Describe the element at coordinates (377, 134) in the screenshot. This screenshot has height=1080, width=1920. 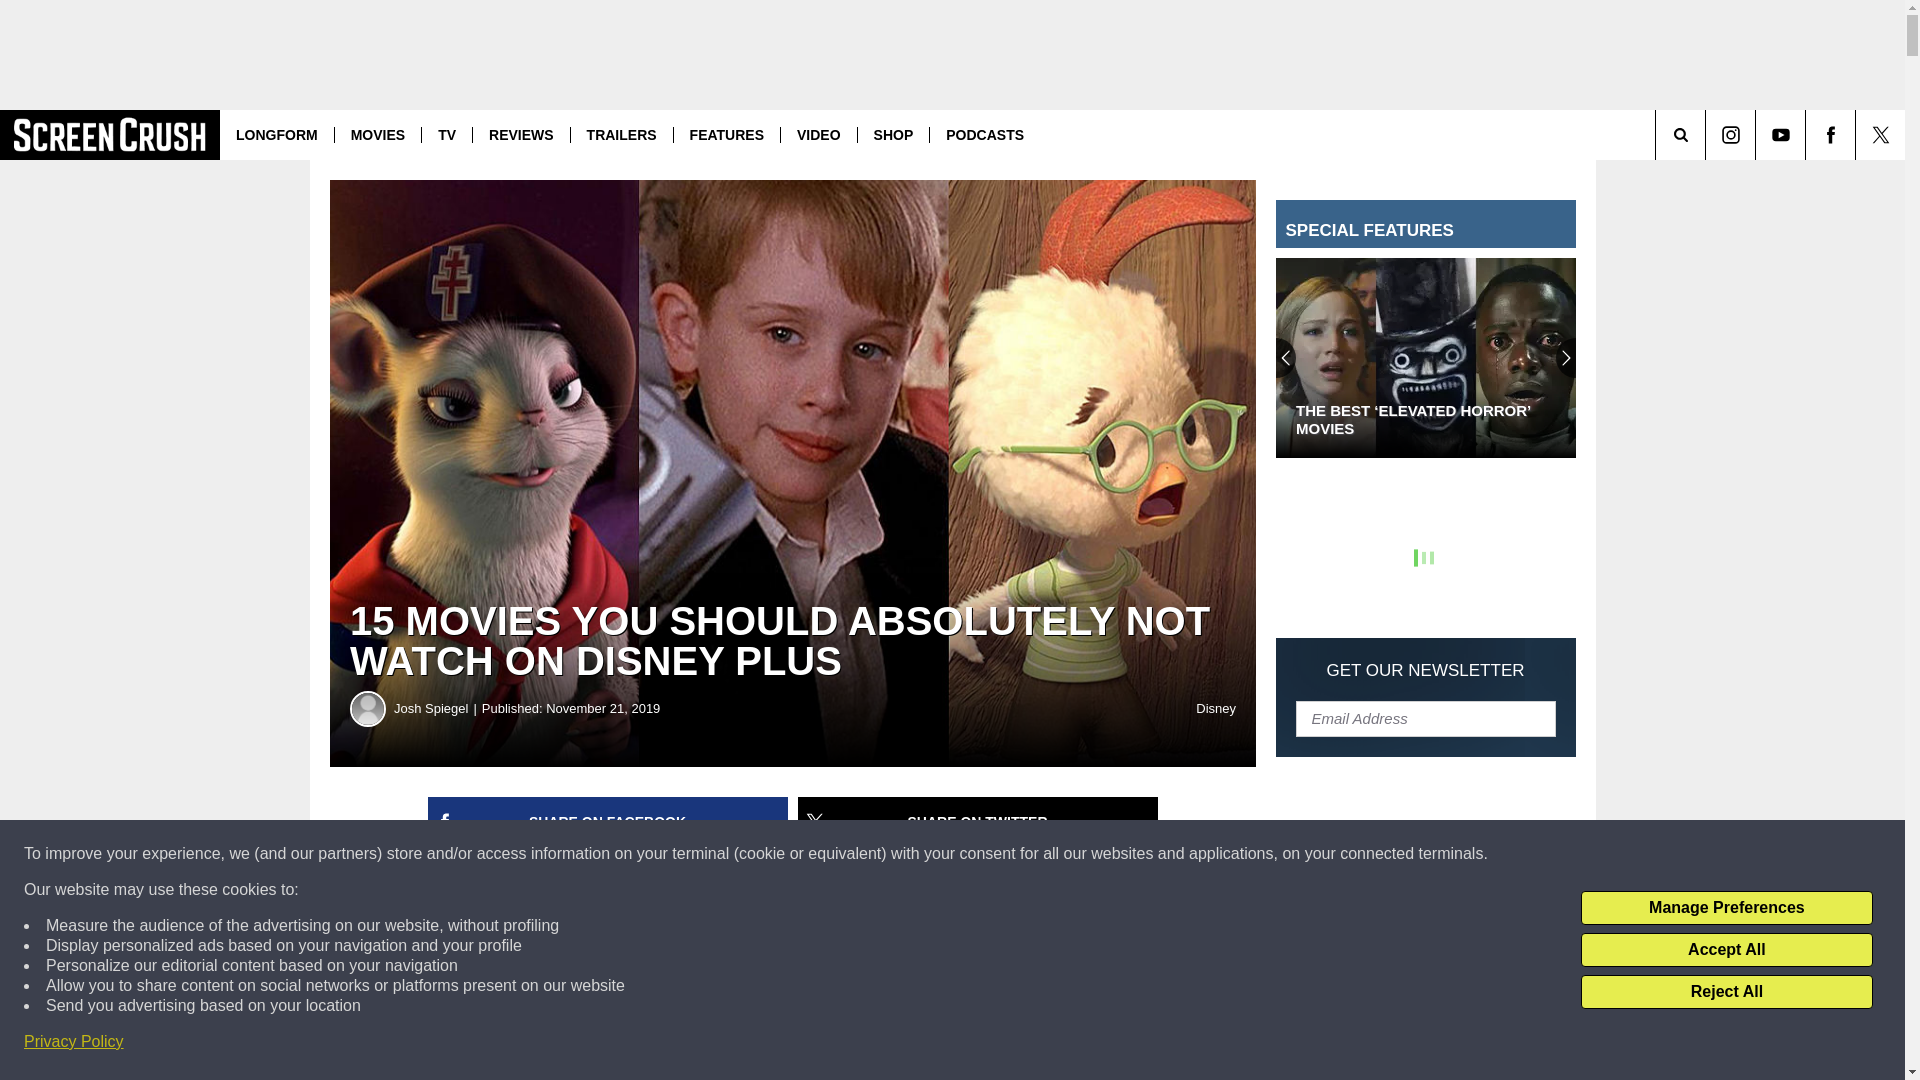
I see `MOVIES` at that location.